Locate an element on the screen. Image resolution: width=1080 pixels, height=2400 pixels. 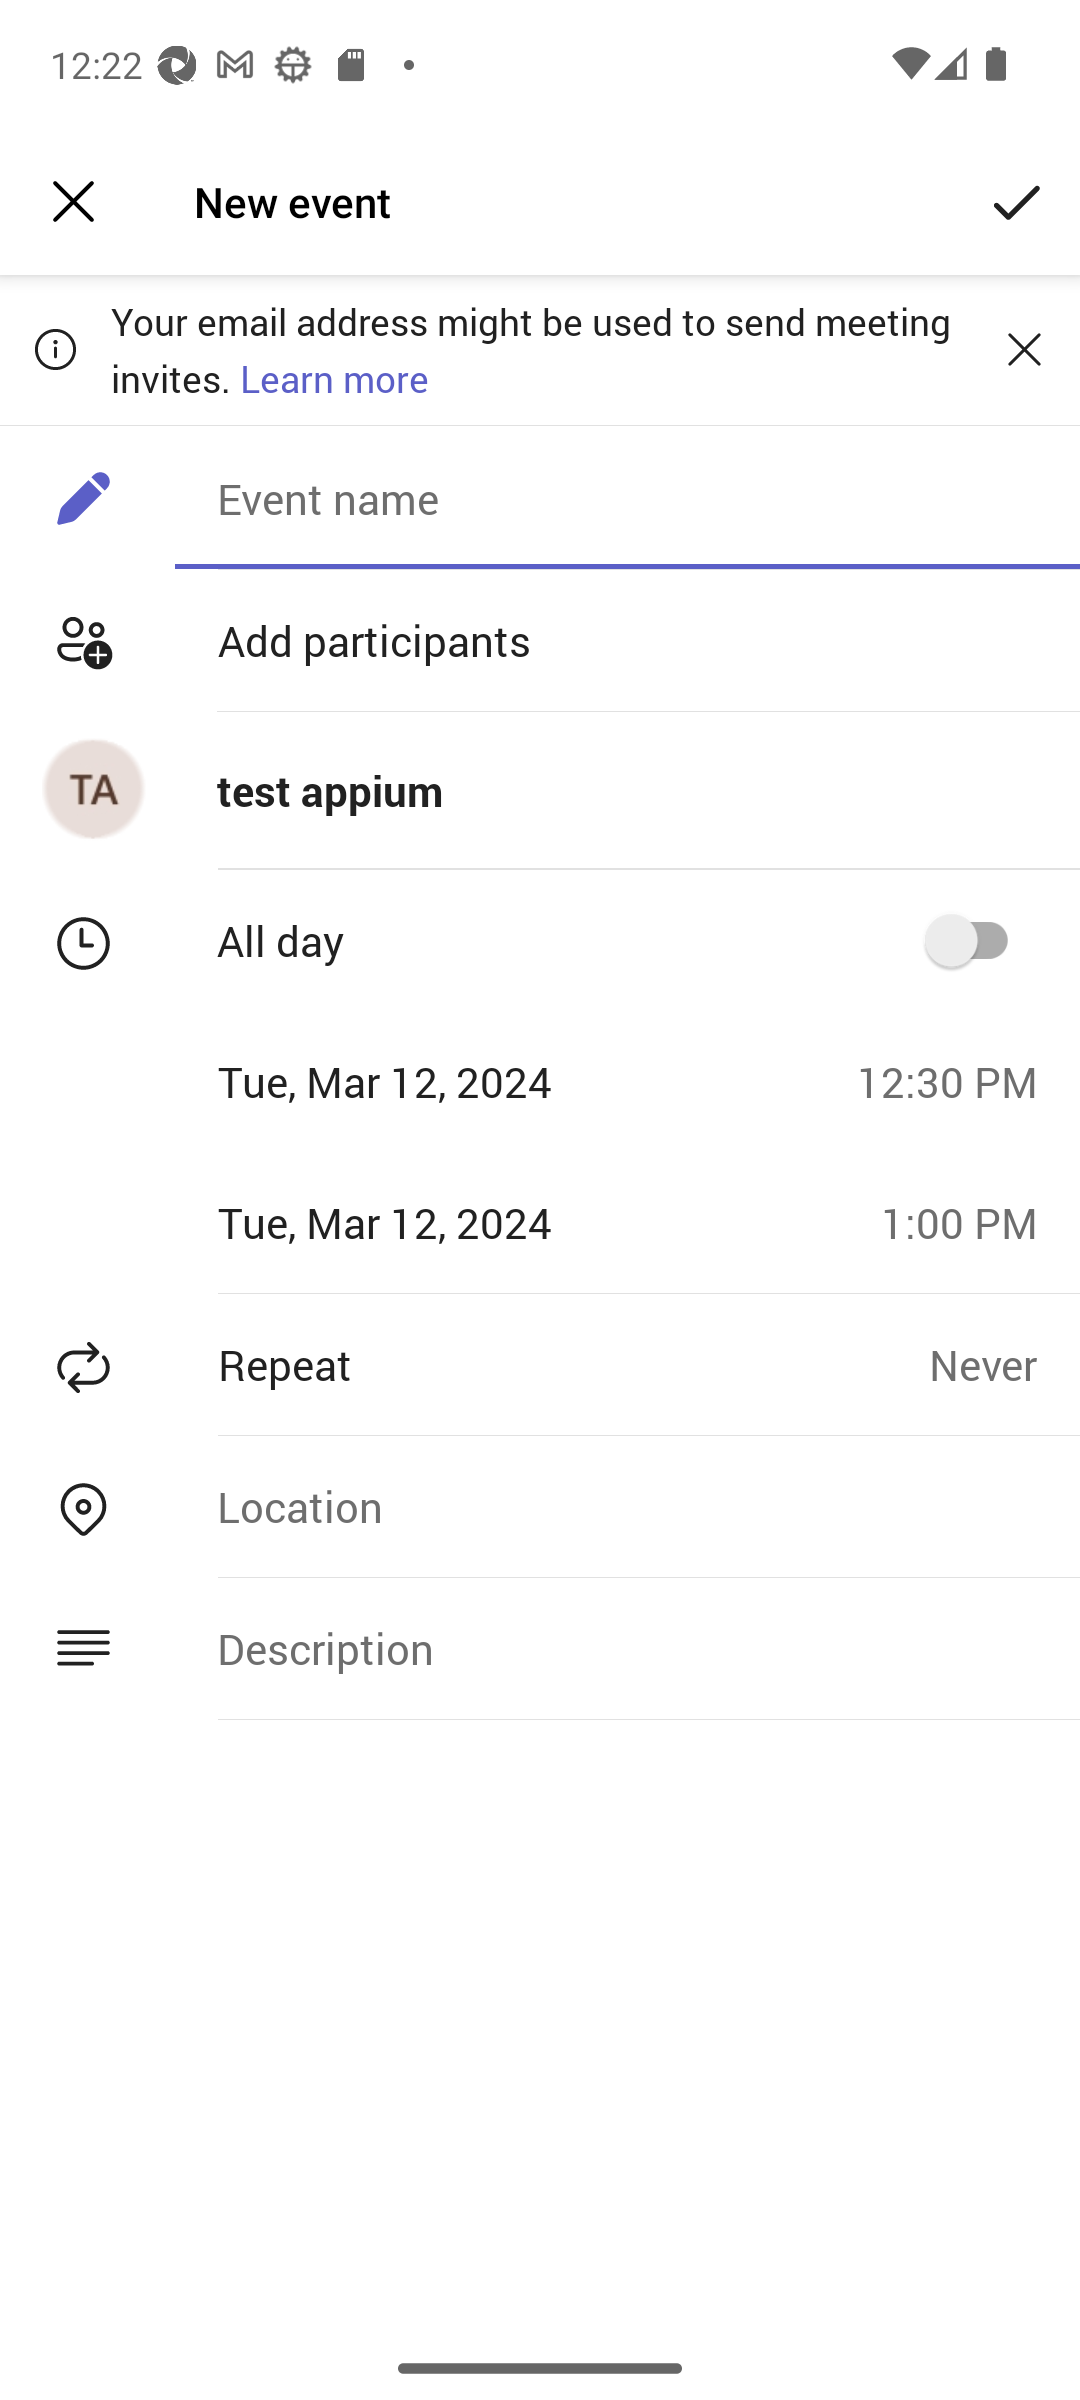
1:00 PM End time 1:00 PM is located at coordinates (970, 1222).